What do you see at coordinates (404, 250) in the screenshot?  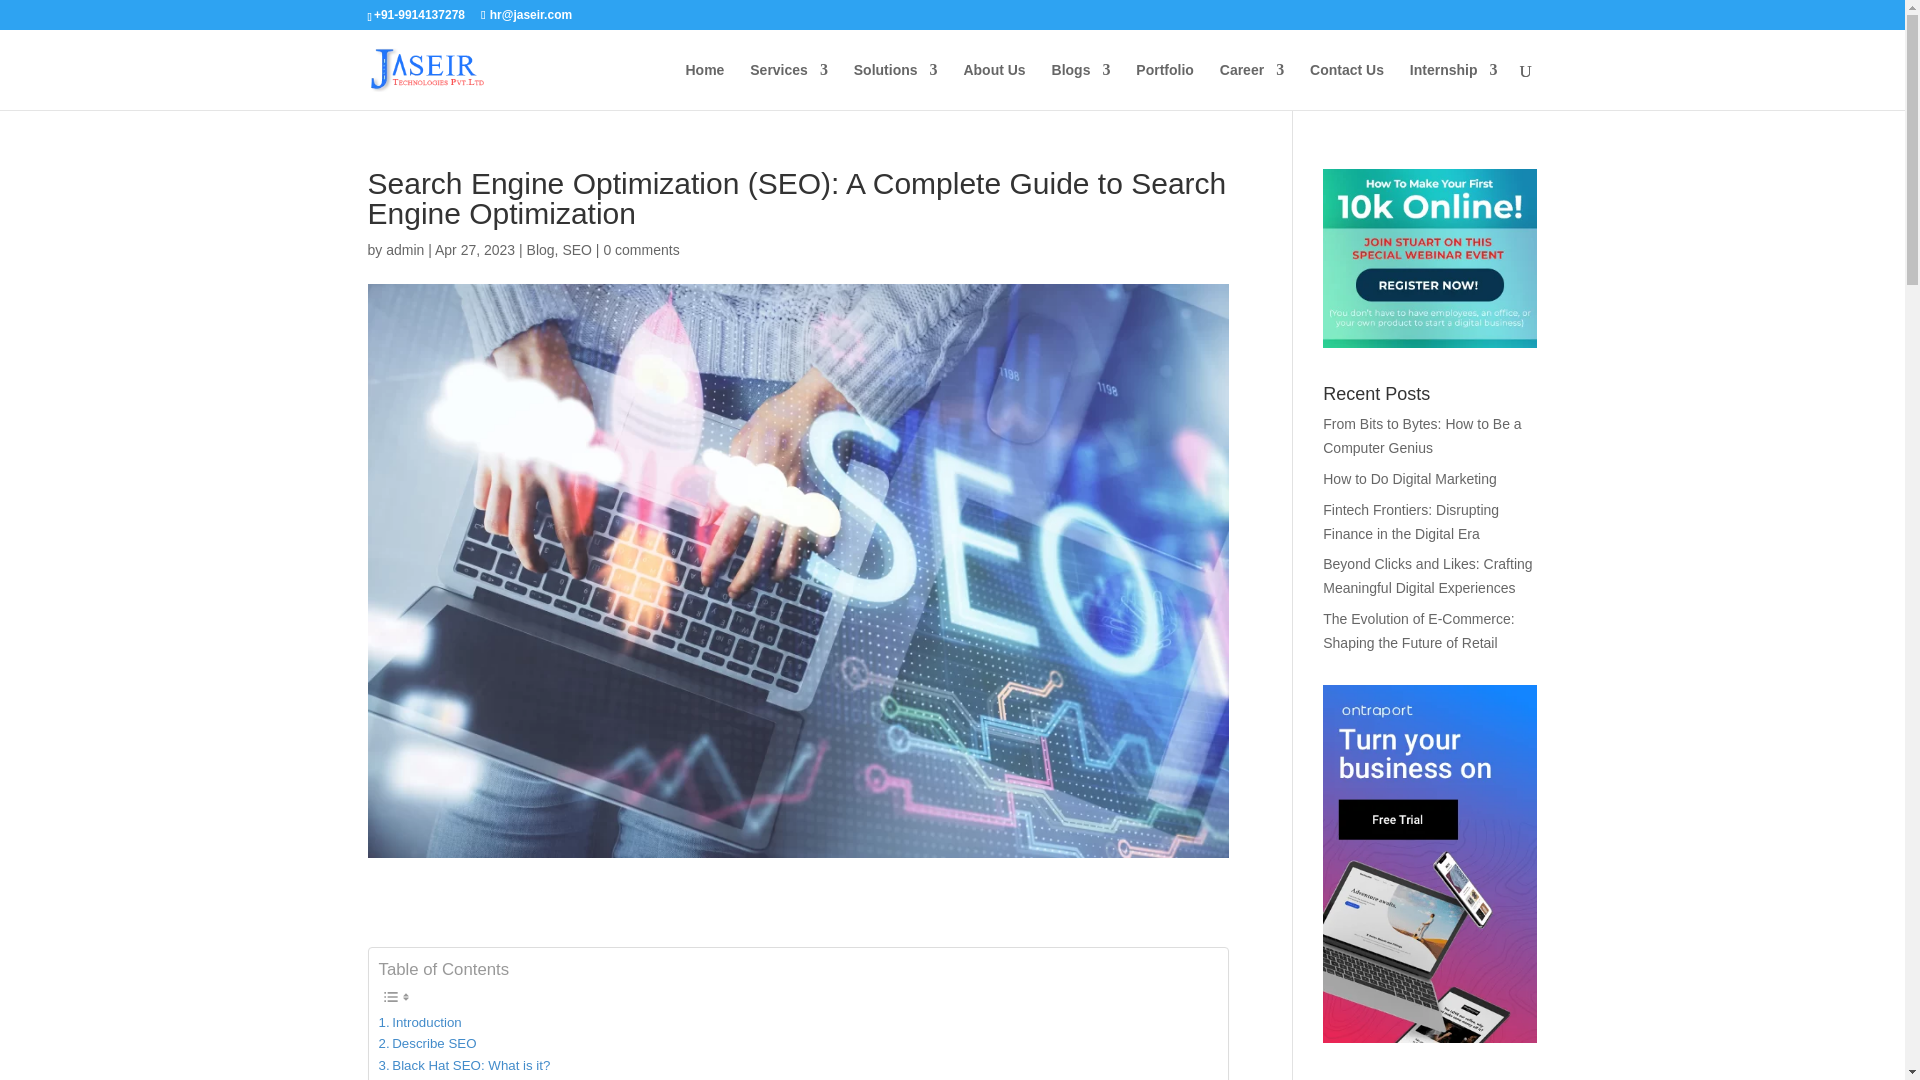 I see `admin` at bounding box center [404, 250].